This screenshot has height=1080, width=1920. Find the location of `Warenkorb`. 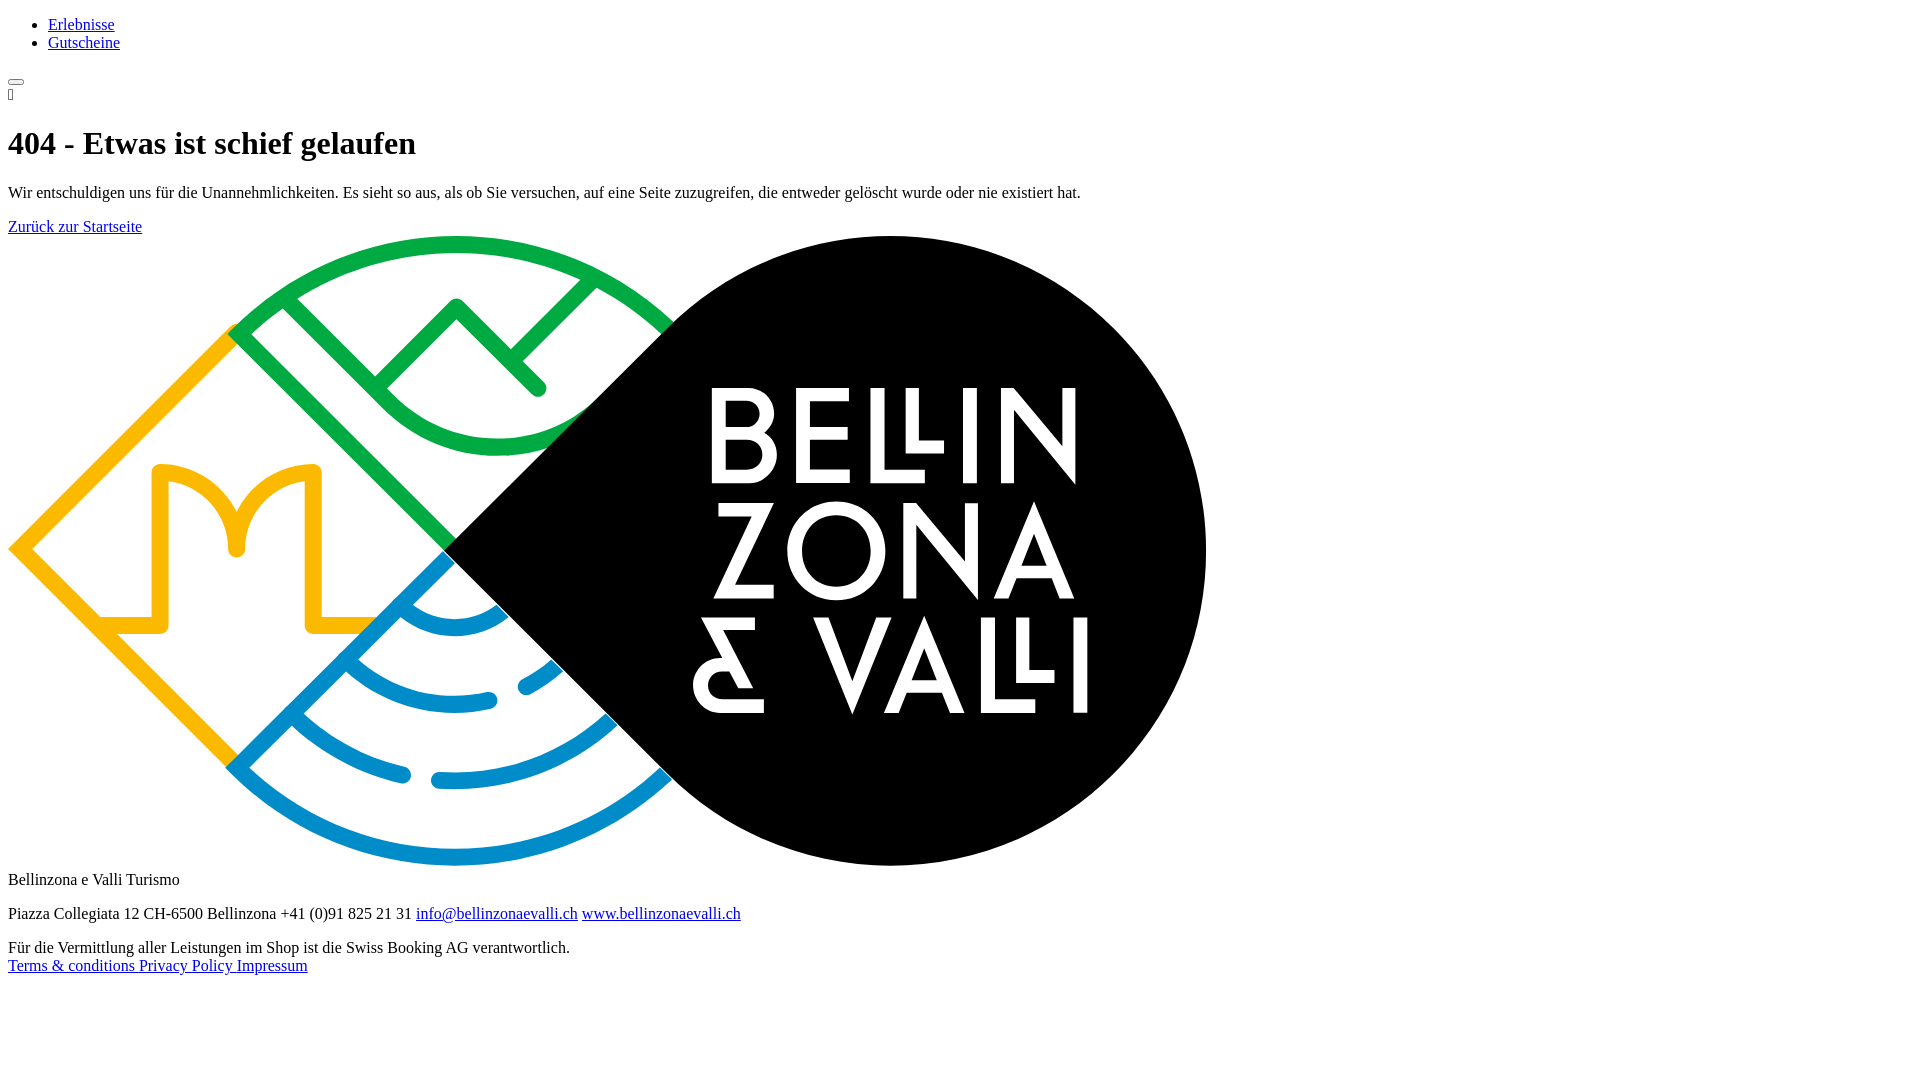

Warenkorb is located at coordinates (960, 76).